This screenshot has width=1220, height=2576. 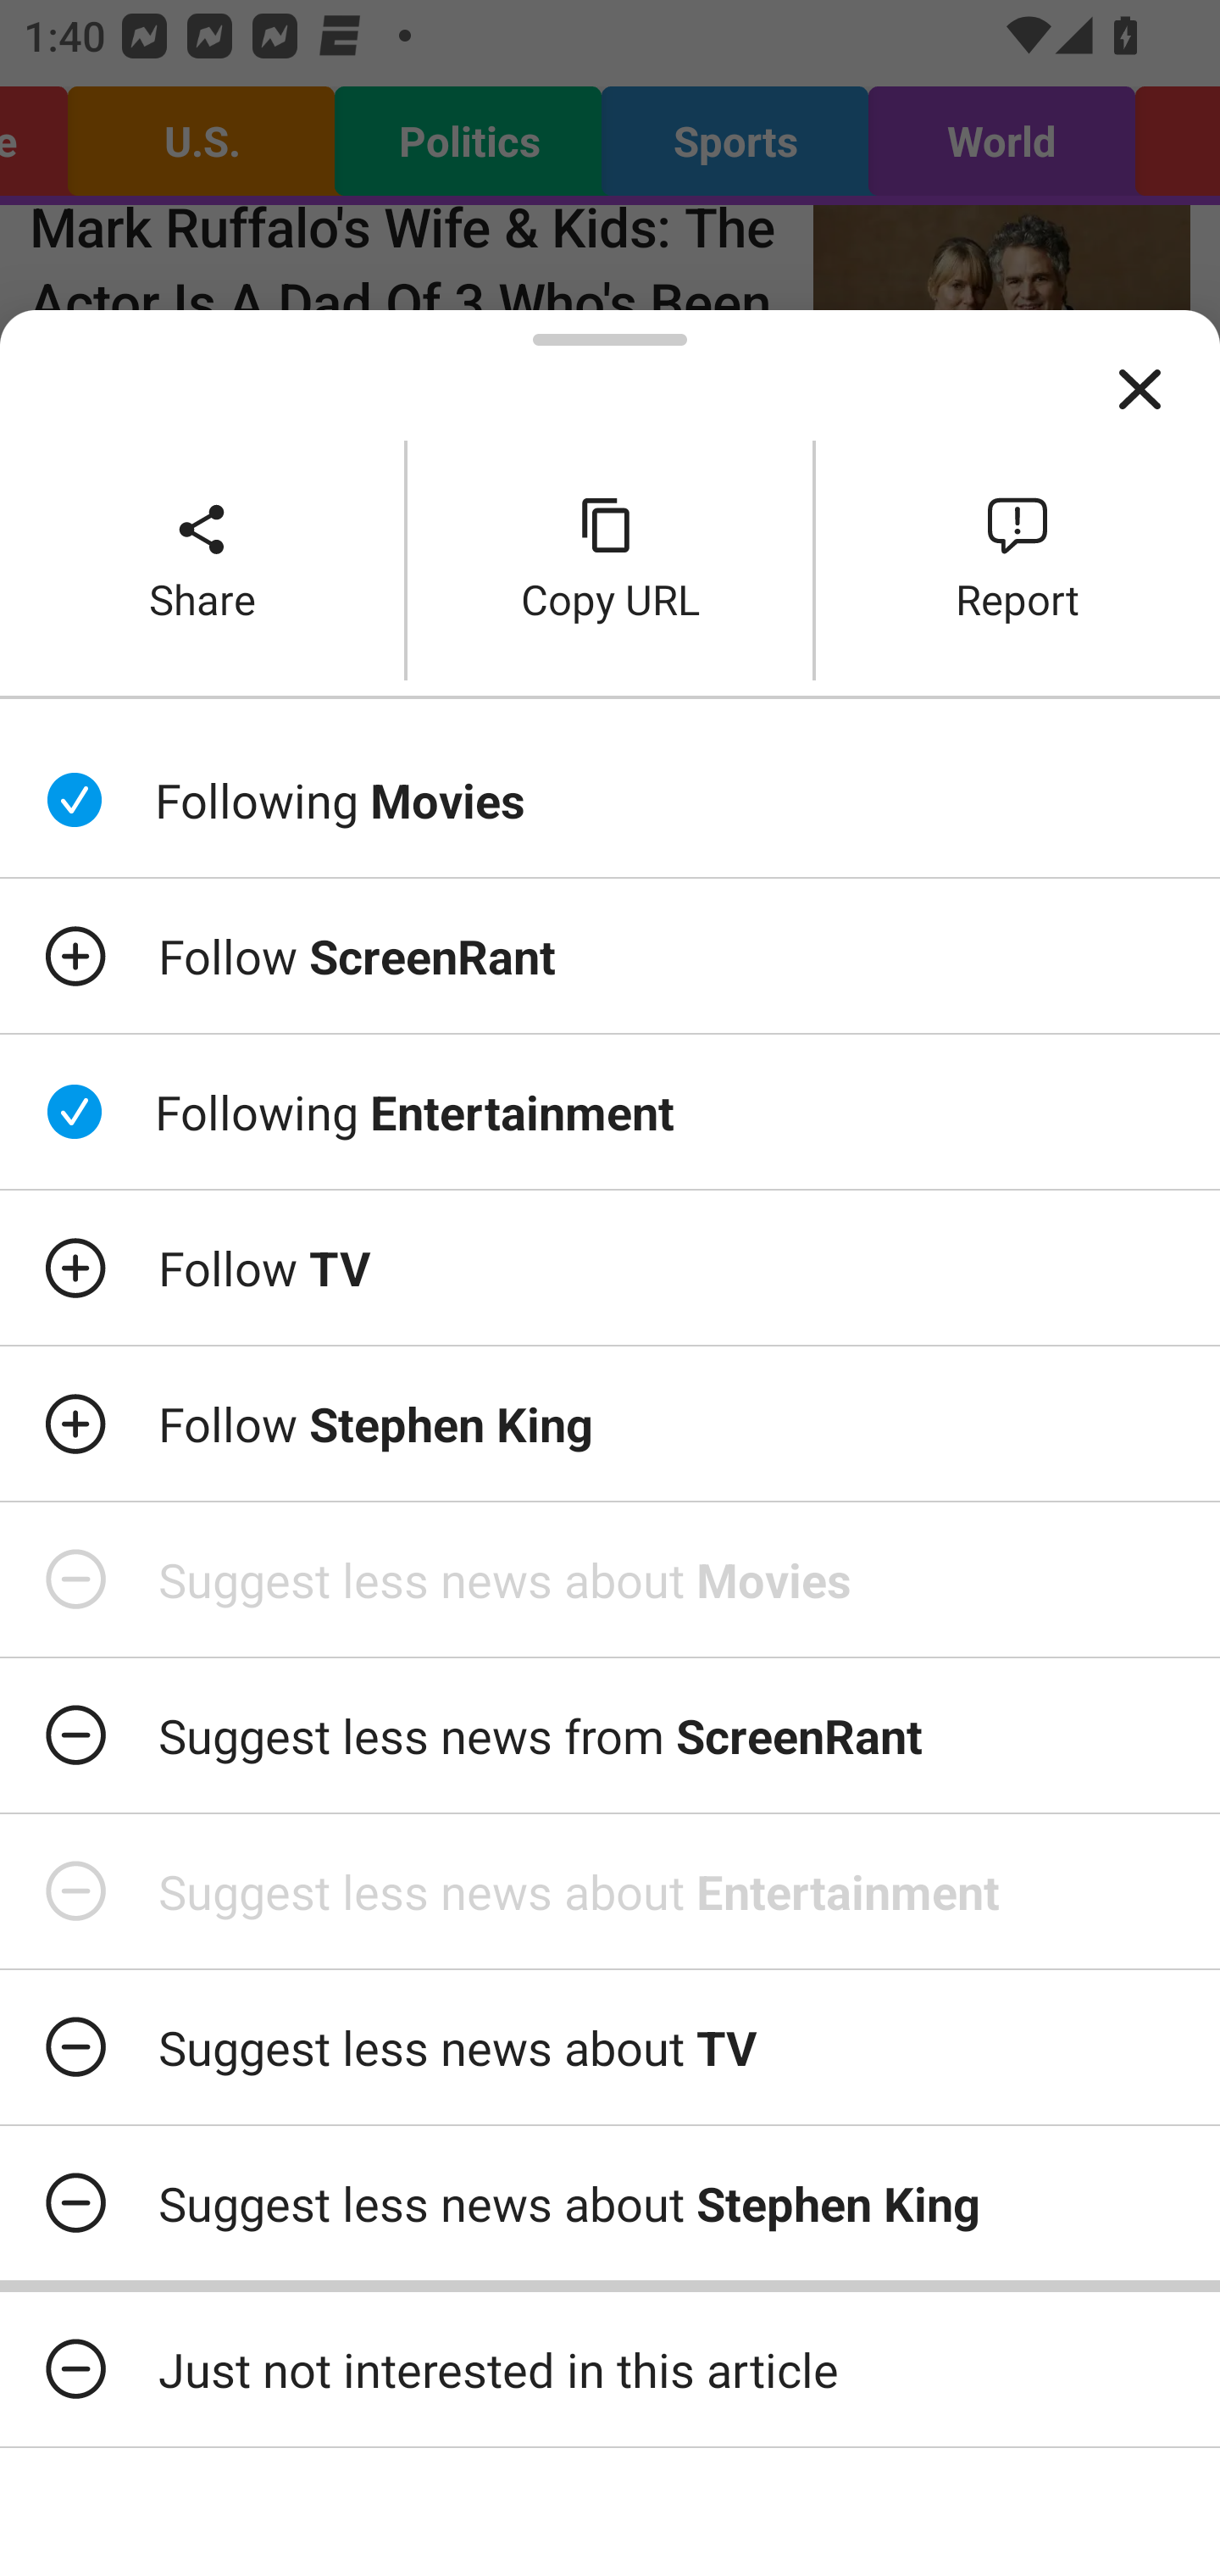 What do you see at coordinates (610, 1890) in the screenshot?
I see `Suggest less news about Entertainment` at bounding box center [610, 1890].